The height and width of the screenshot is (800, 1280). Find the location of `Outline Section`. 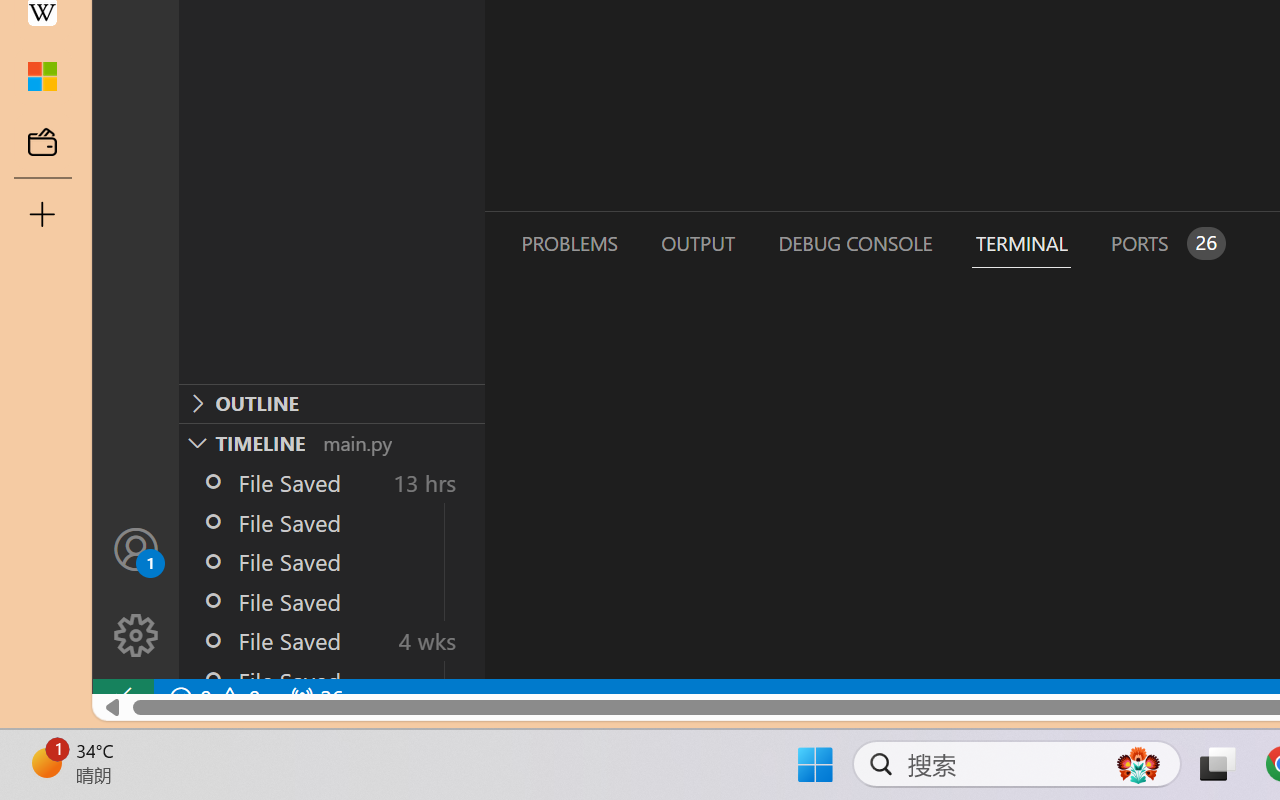

Outline Section is located at coordinates (331, 403).